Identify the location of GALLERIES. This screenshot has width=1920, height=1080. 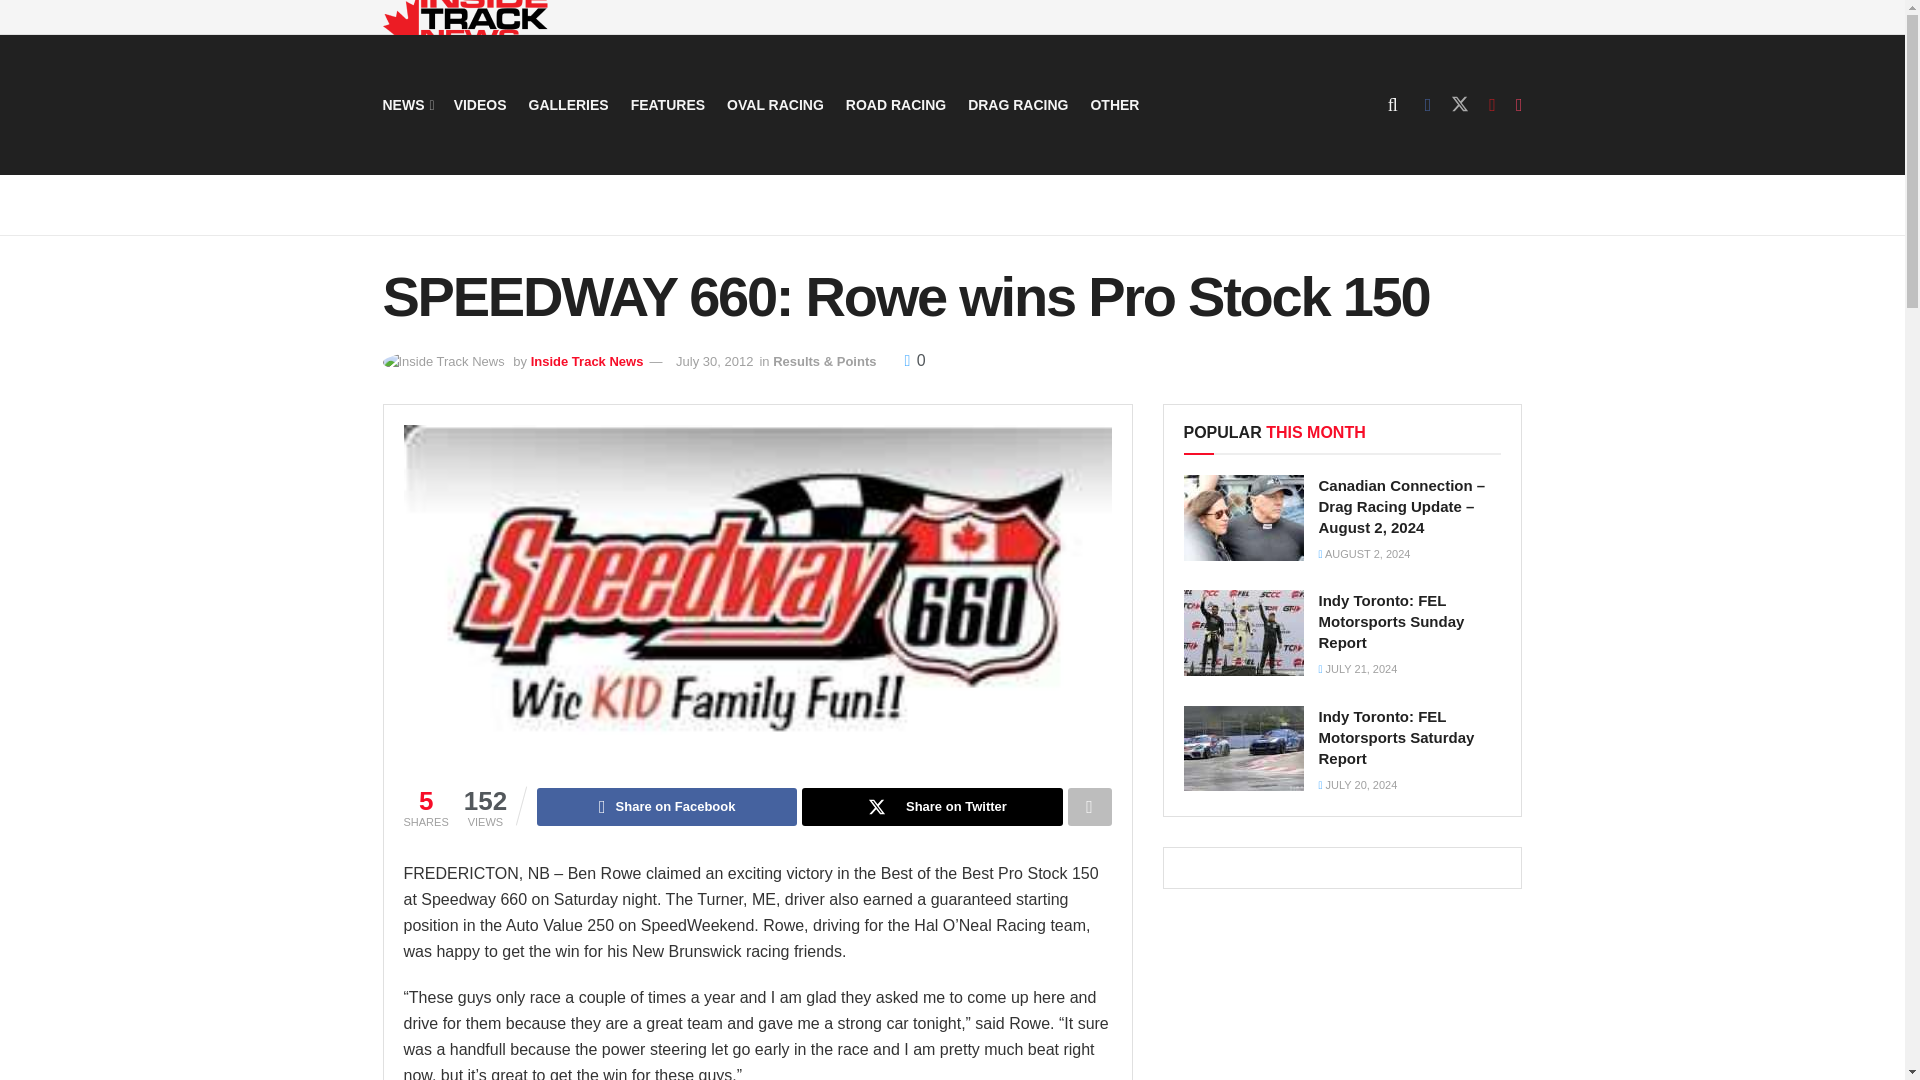
(568, 104).